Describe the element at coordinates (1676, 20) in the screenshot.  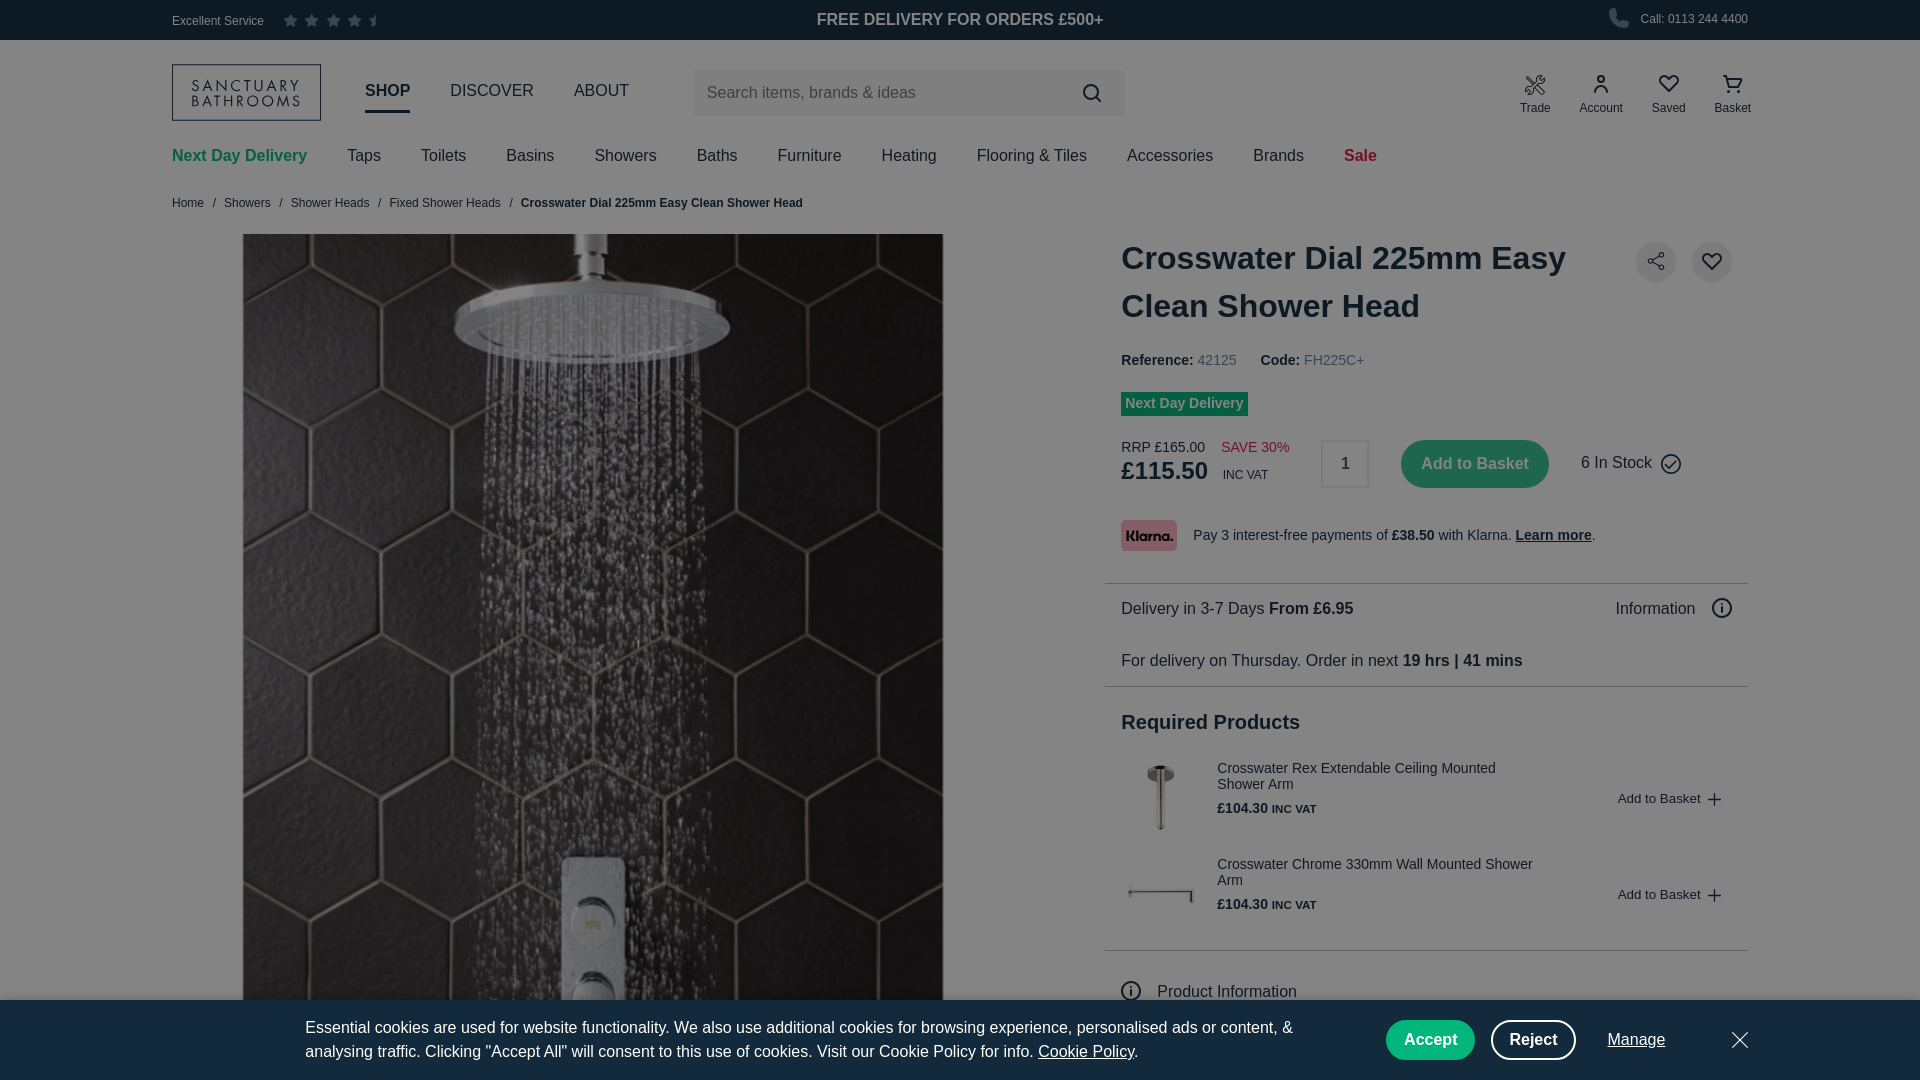
I see `Call: 0113 244 4400` at that location.